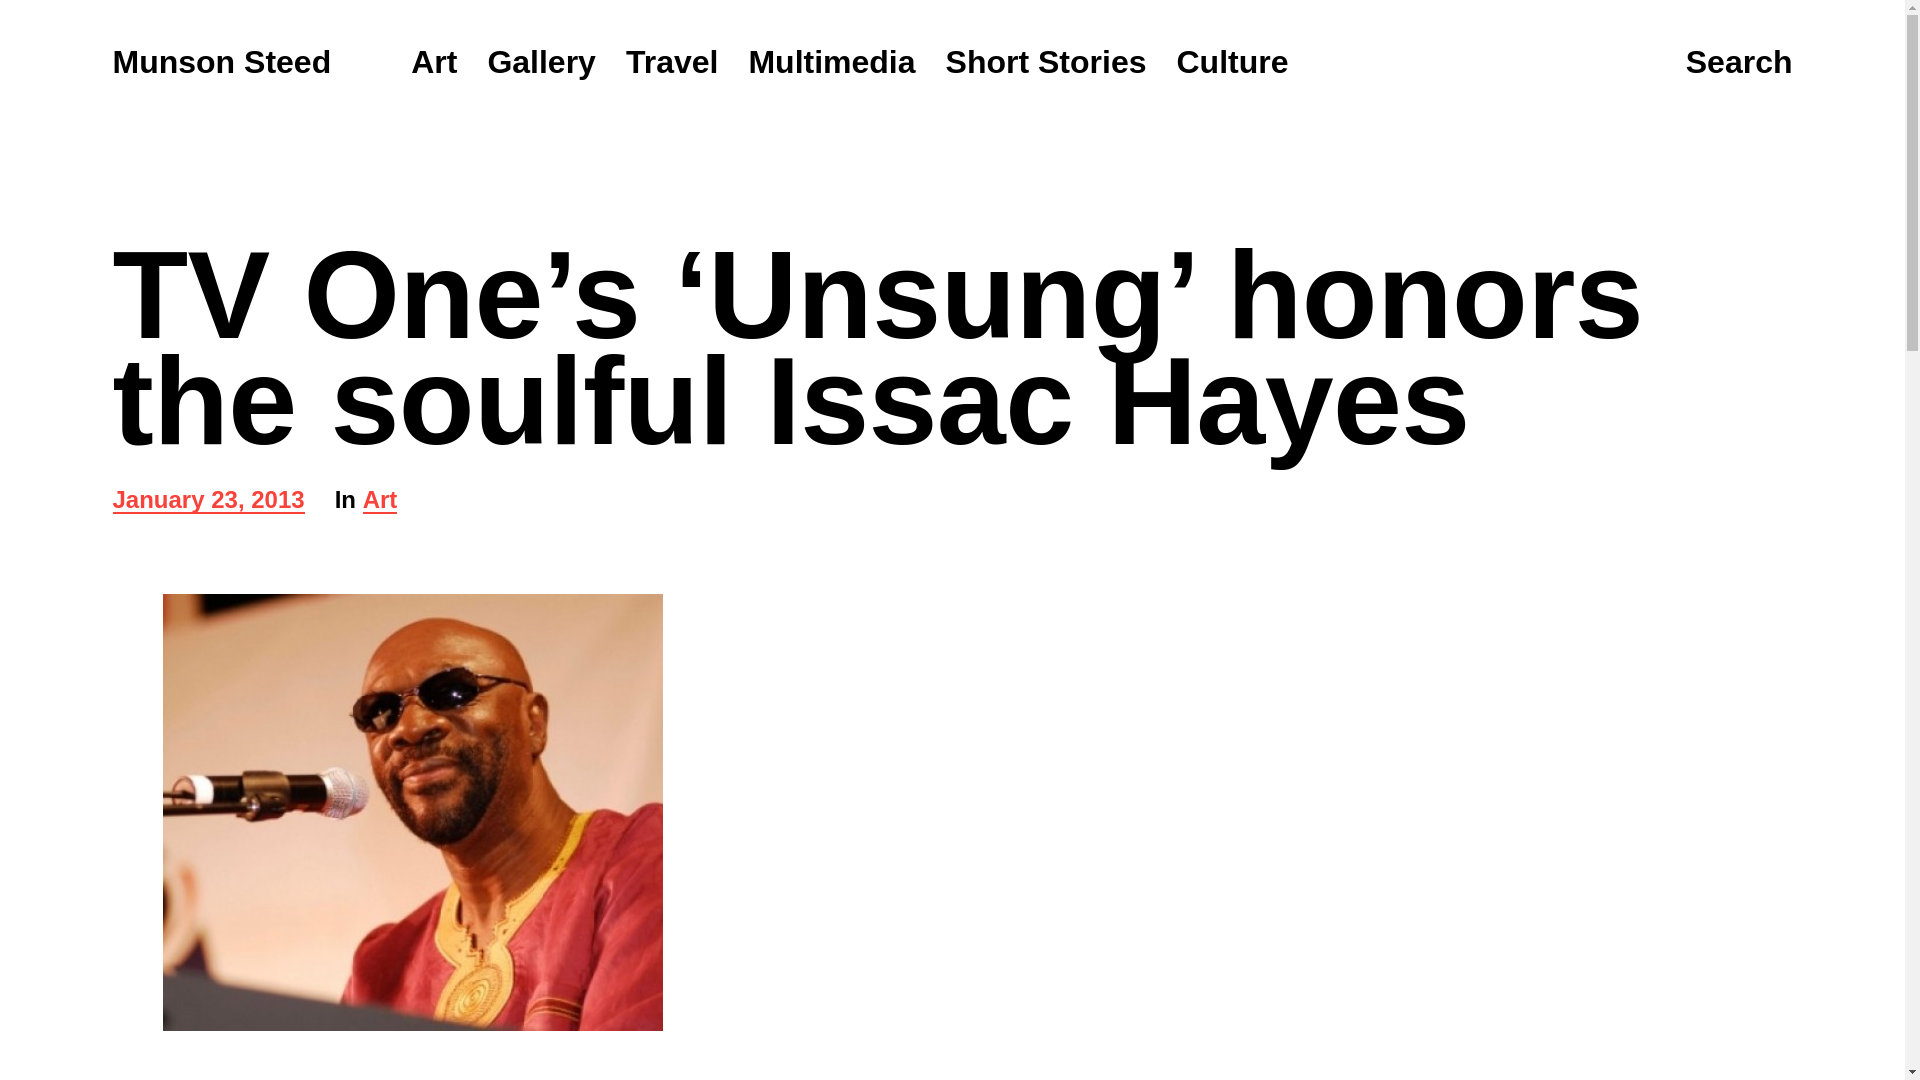 Image resolution: width=1920 pixels, height=1080 pixels. Describe the element at coordinates (380, 502) in the screenshot. I see `Culture` at that location.